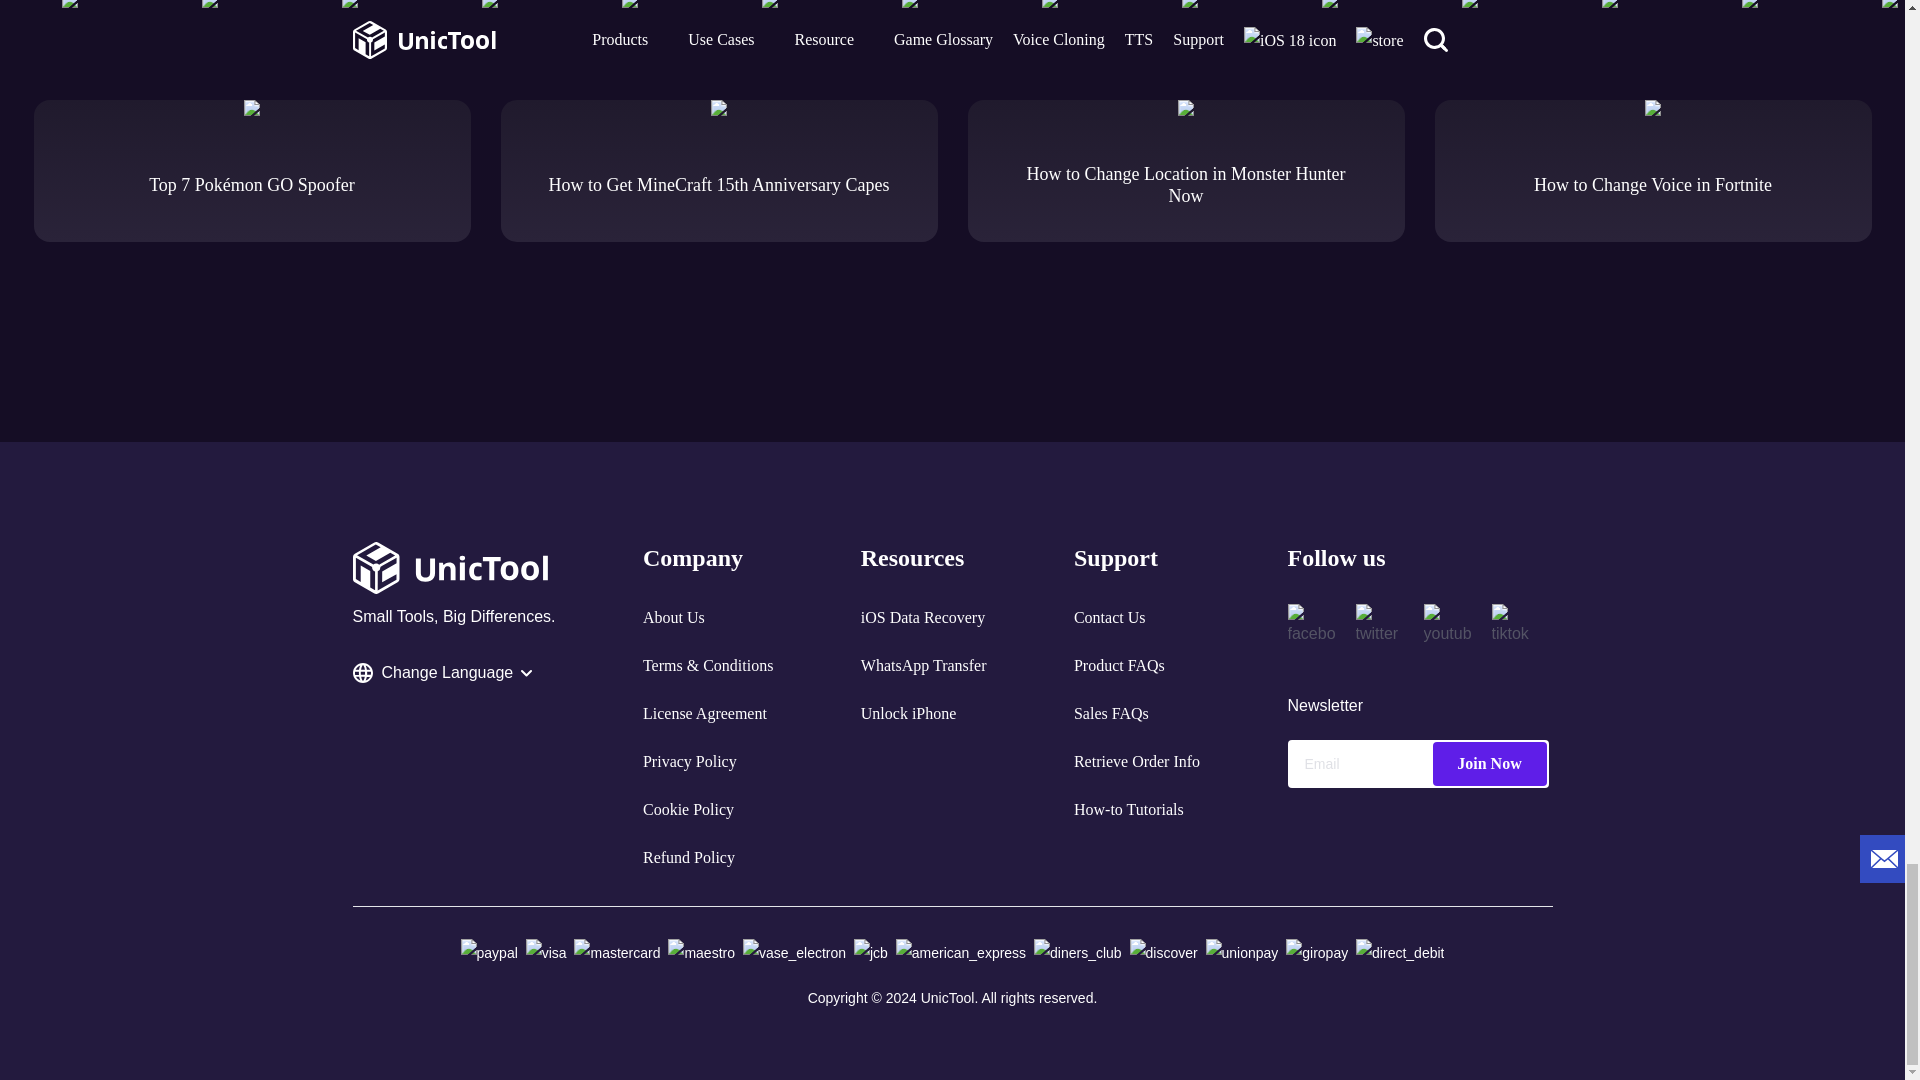  I want to click on twitter, so click(1379, 628).